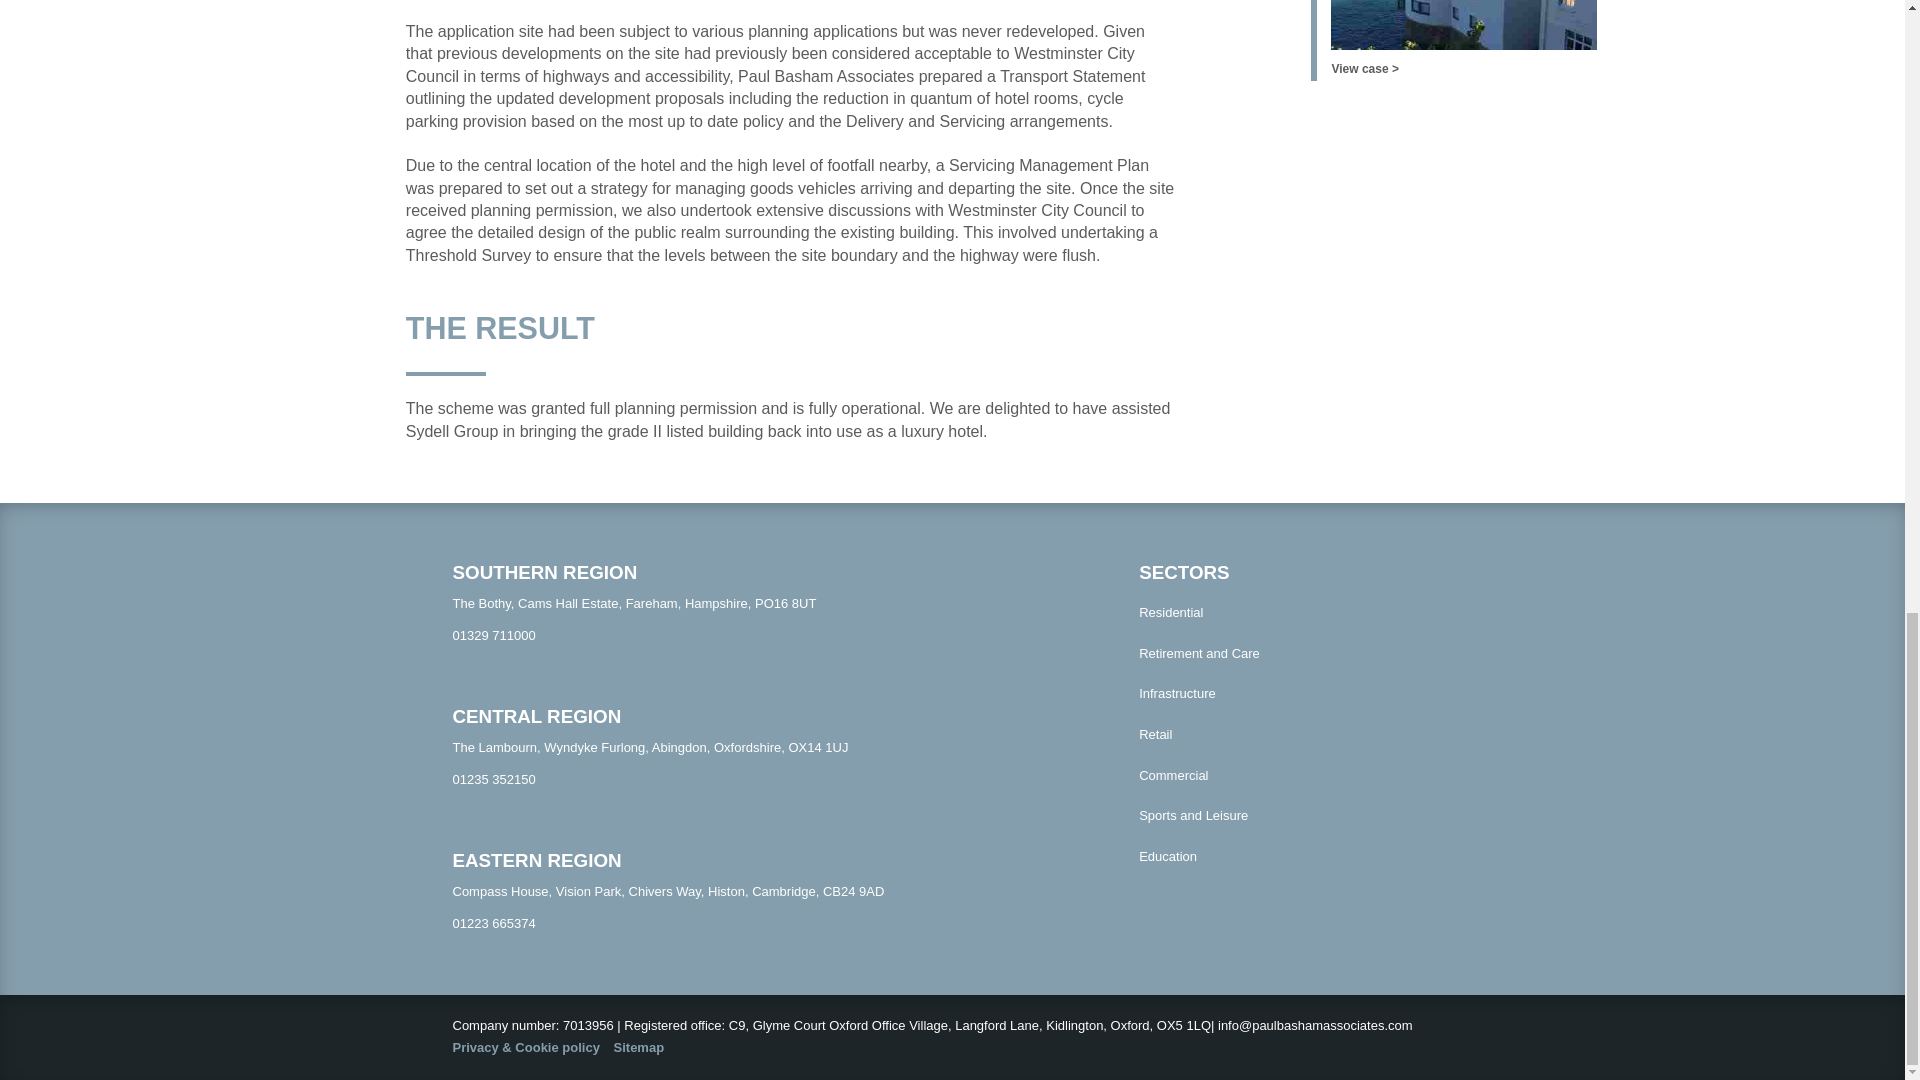  I want to click on Education, so click(1294, 858).